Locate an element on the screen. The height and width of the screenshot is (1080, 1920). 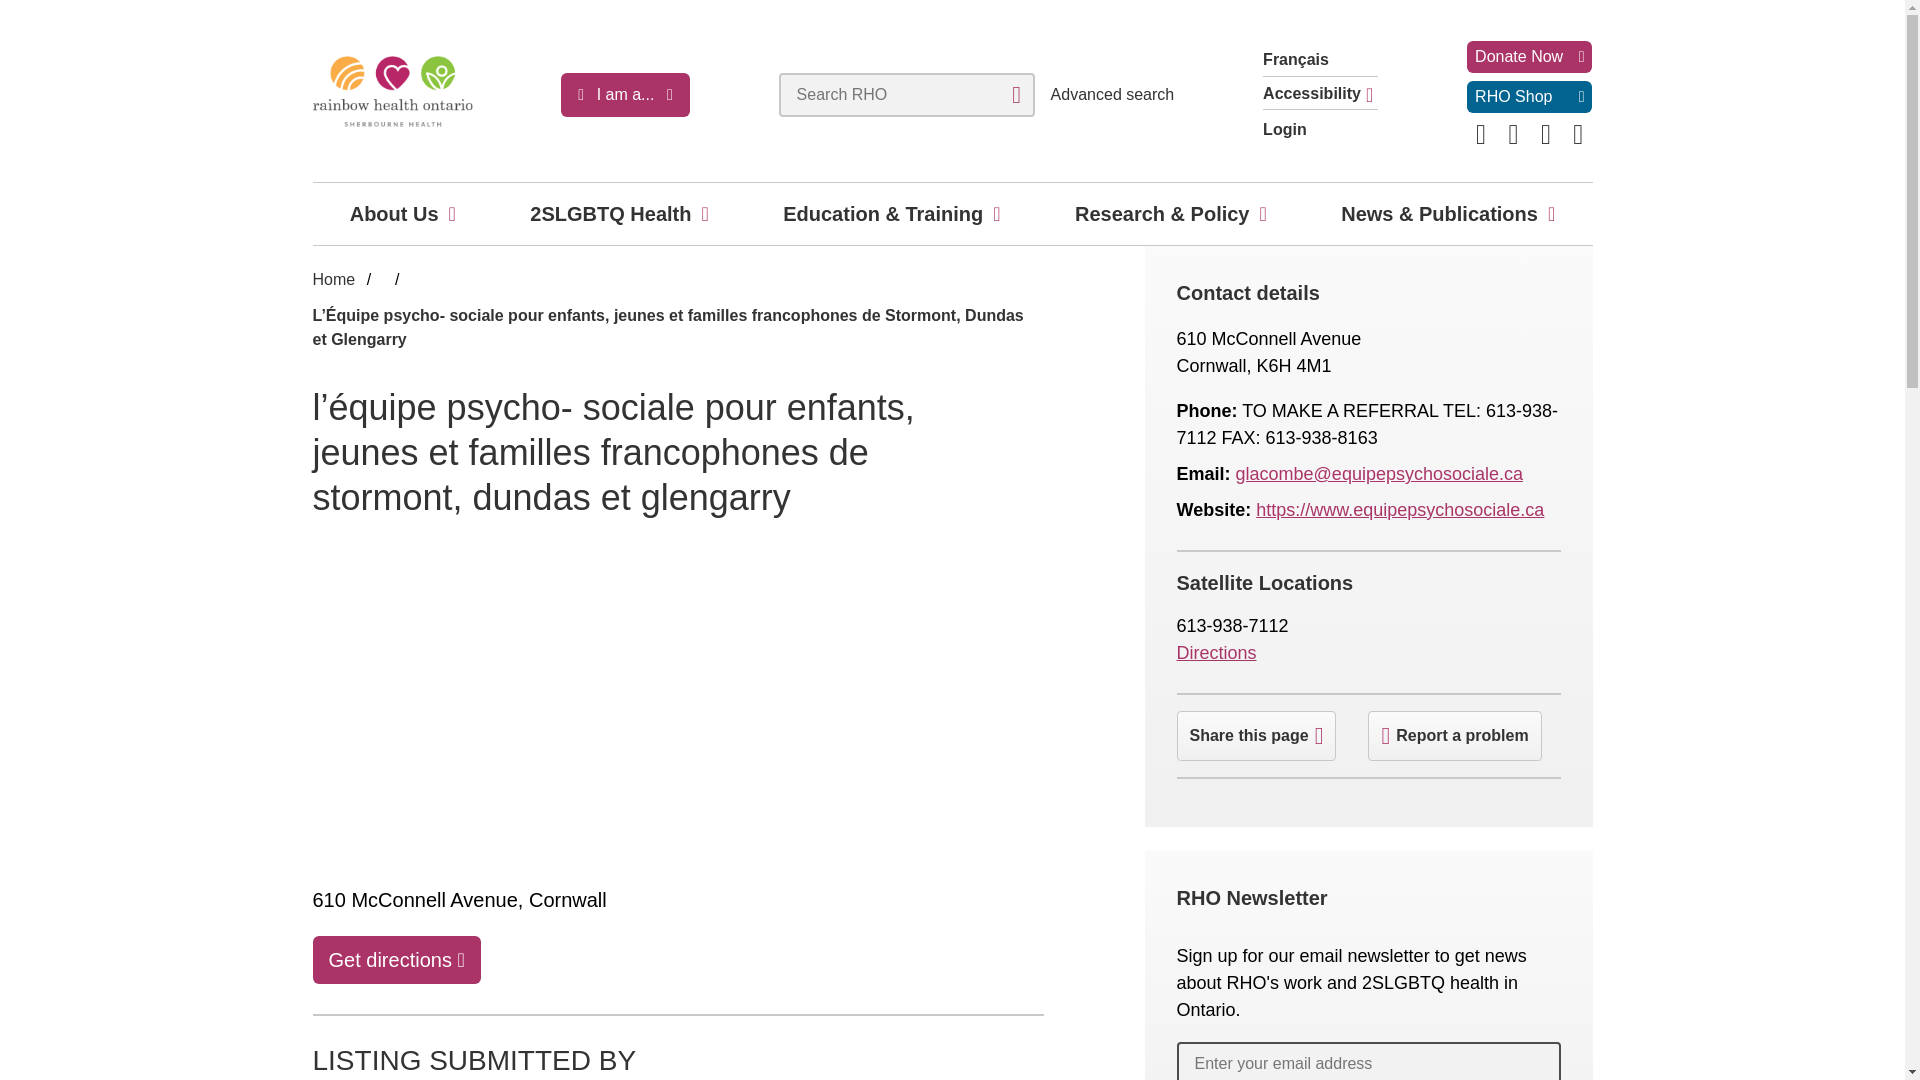
Twitter is located at coordinates (1546, 134).